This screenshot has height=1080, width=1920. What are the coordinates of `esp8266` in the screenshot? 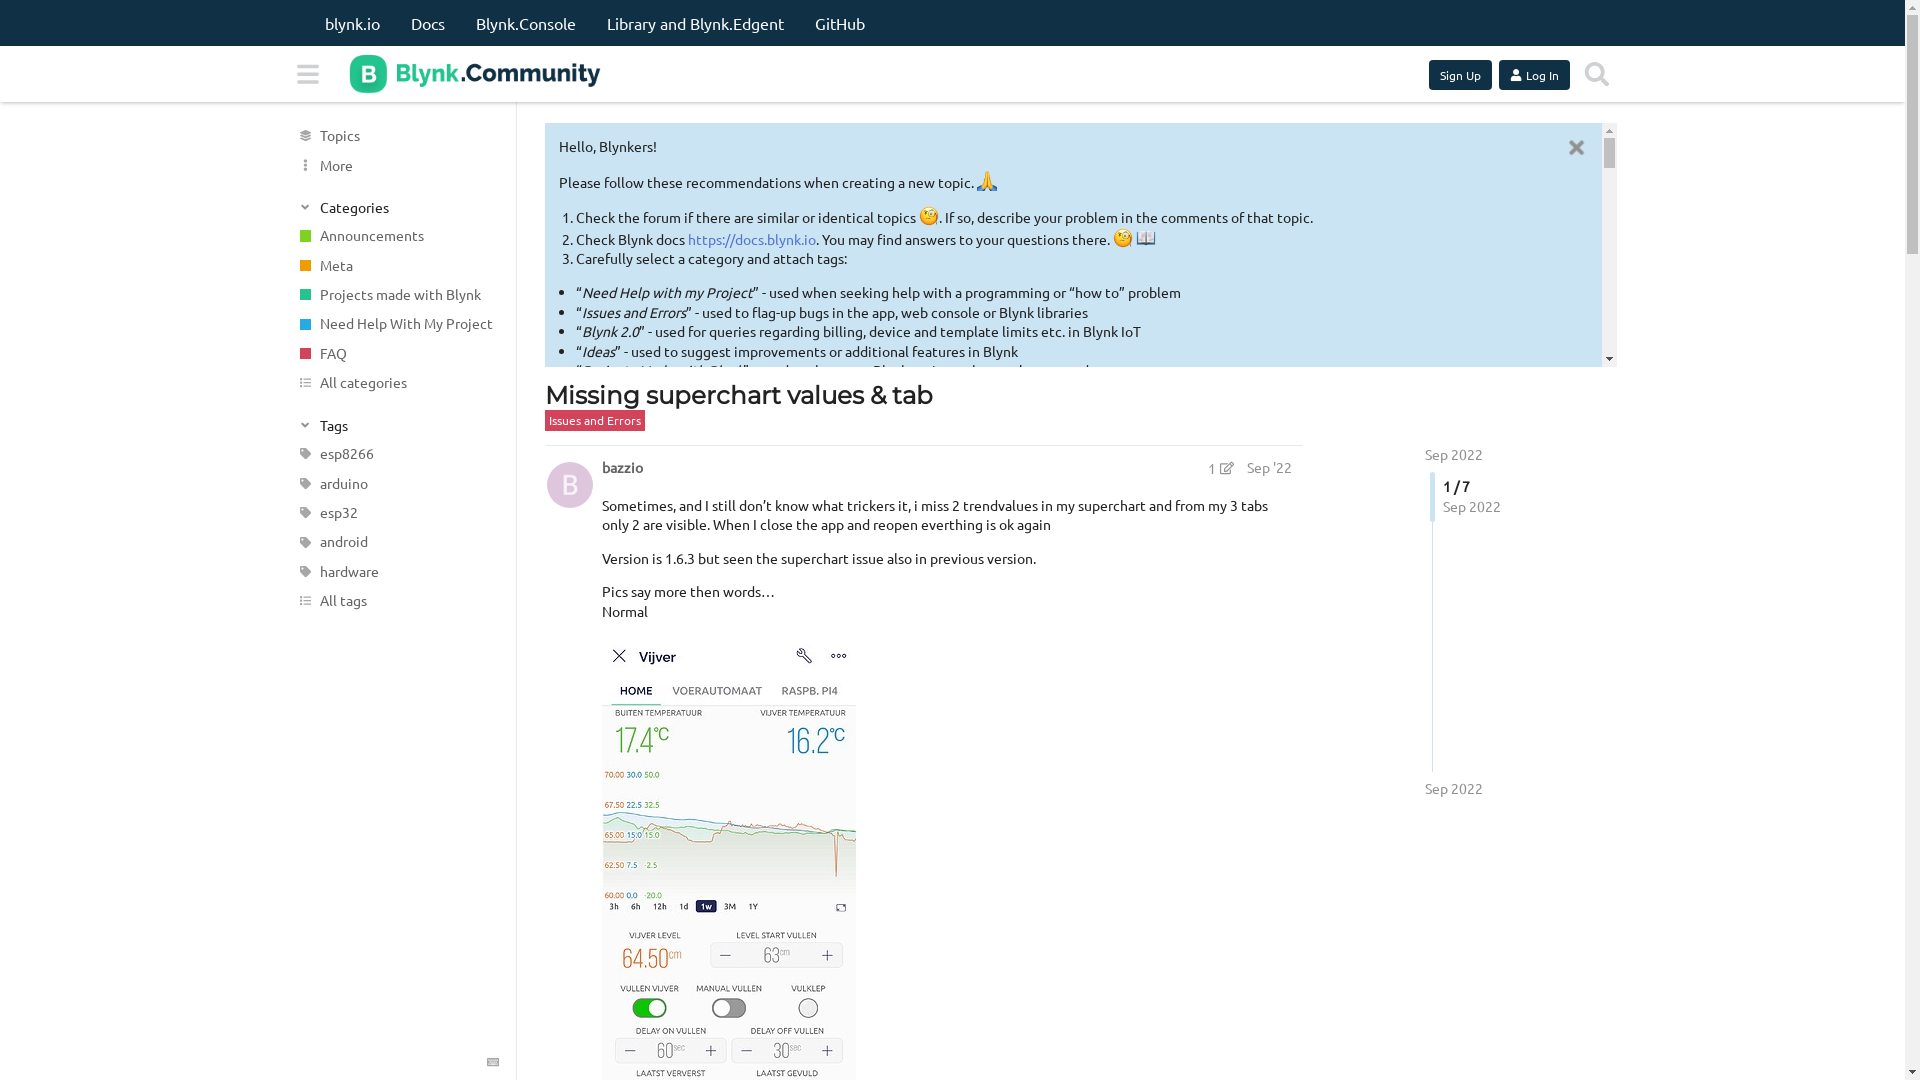 It's located at (396, 454).